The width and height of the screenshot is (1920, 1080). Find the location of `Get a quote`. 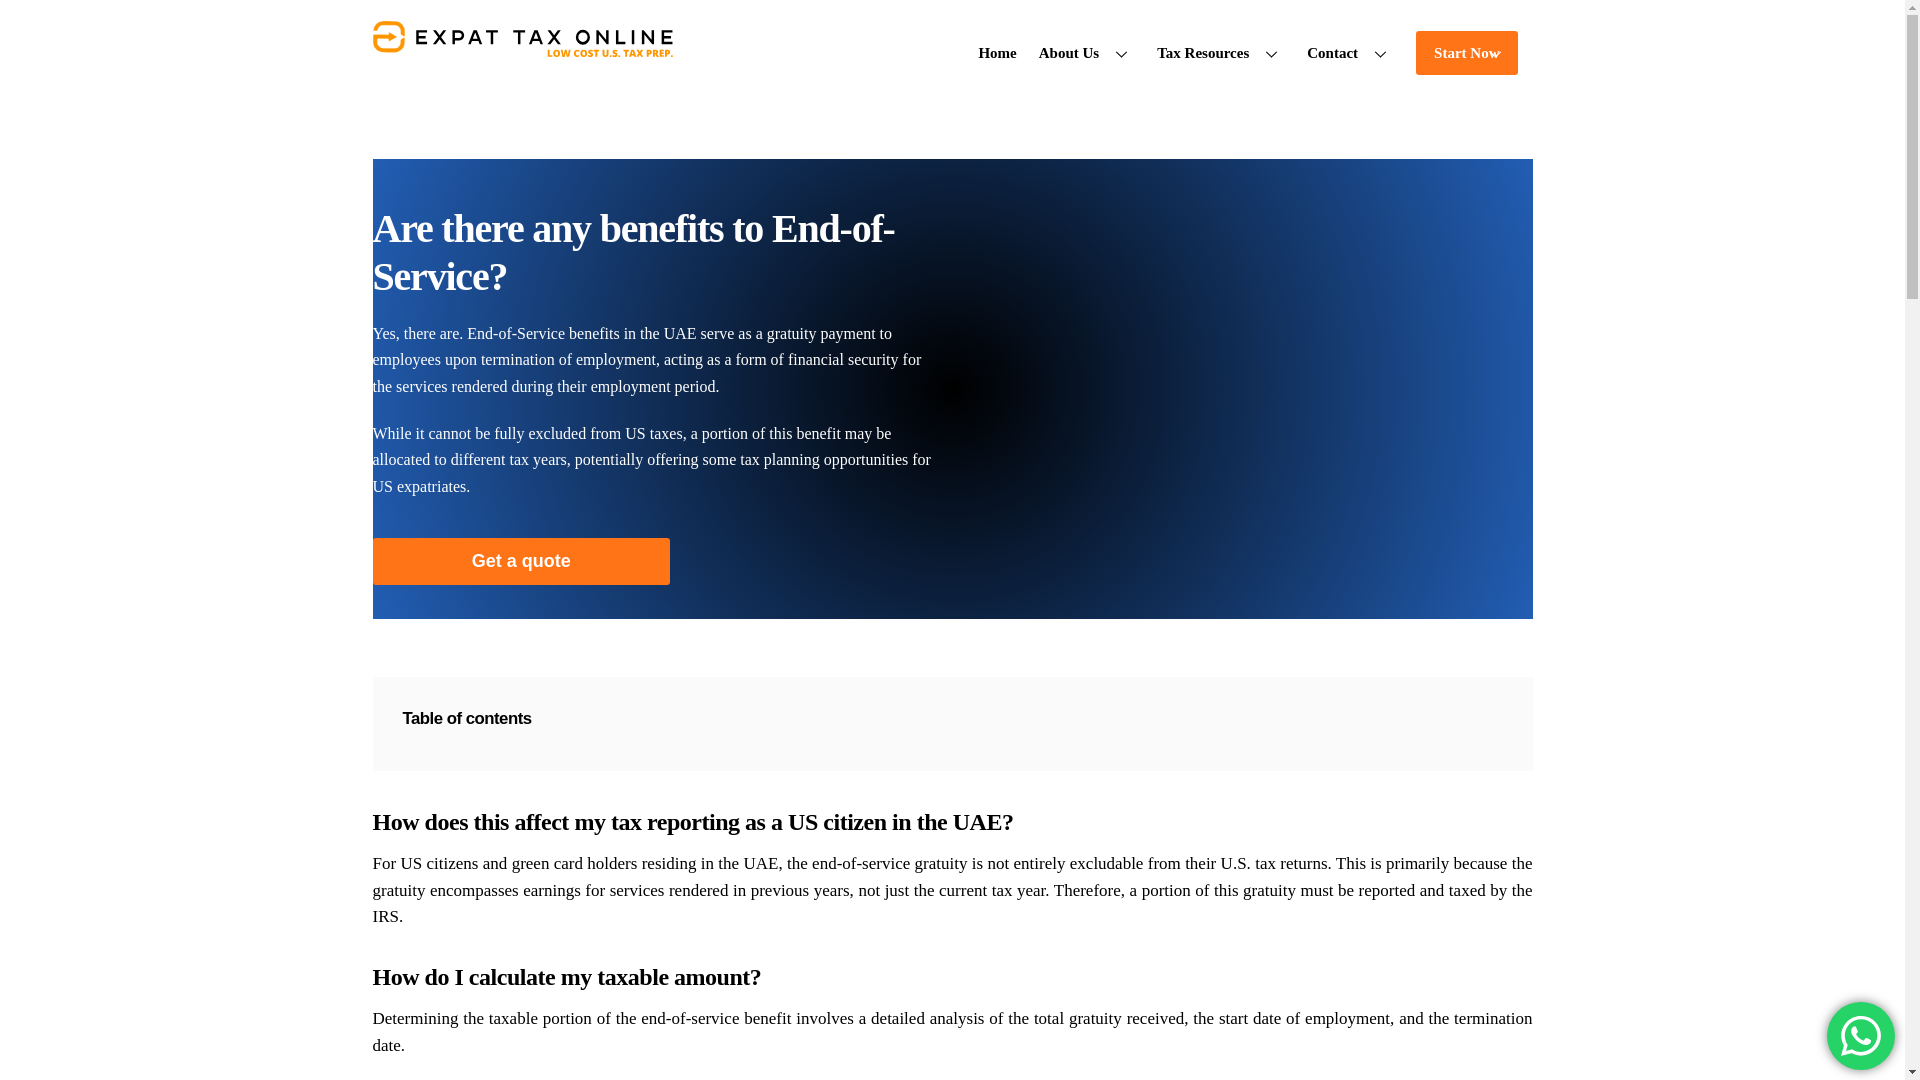

Get a quote is located at coordinates (1861, 1036).